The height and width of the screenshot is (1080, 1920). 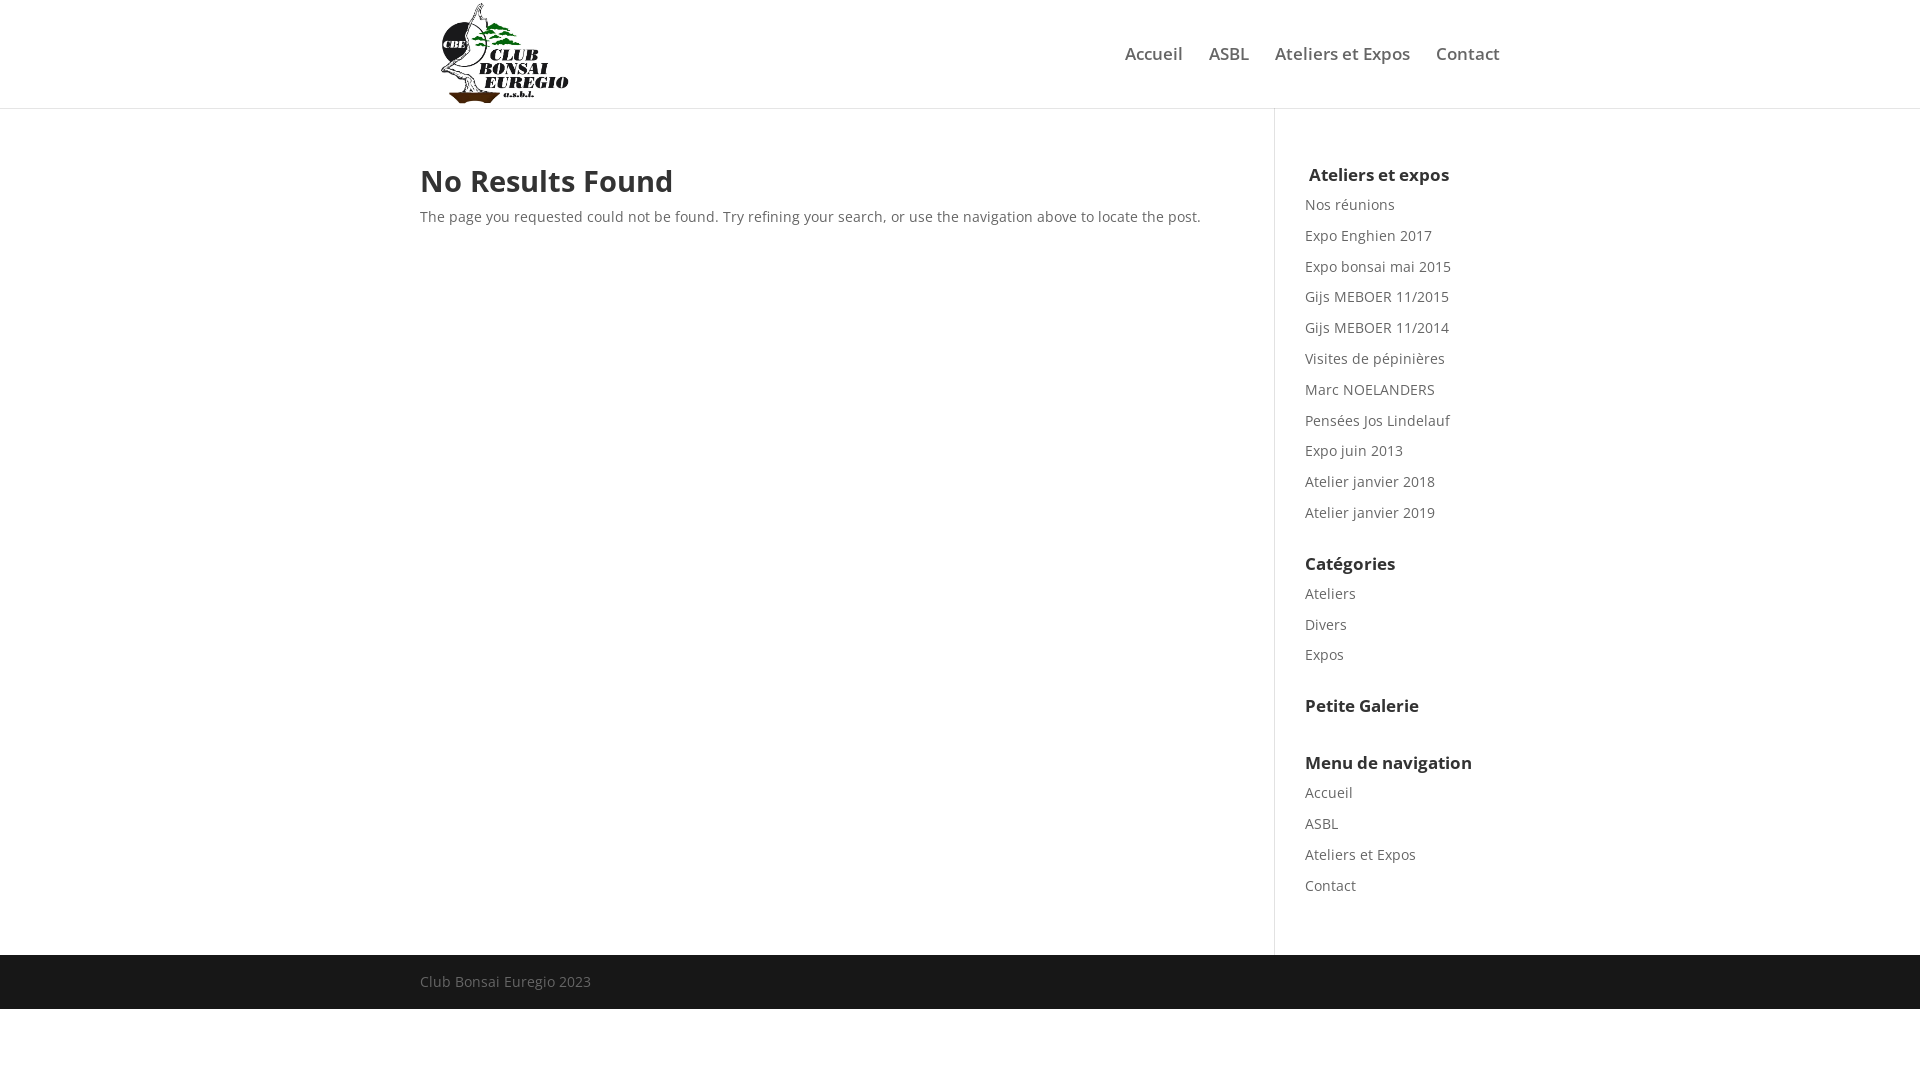 I want to click on Divers, so click(x=1326, y=624).